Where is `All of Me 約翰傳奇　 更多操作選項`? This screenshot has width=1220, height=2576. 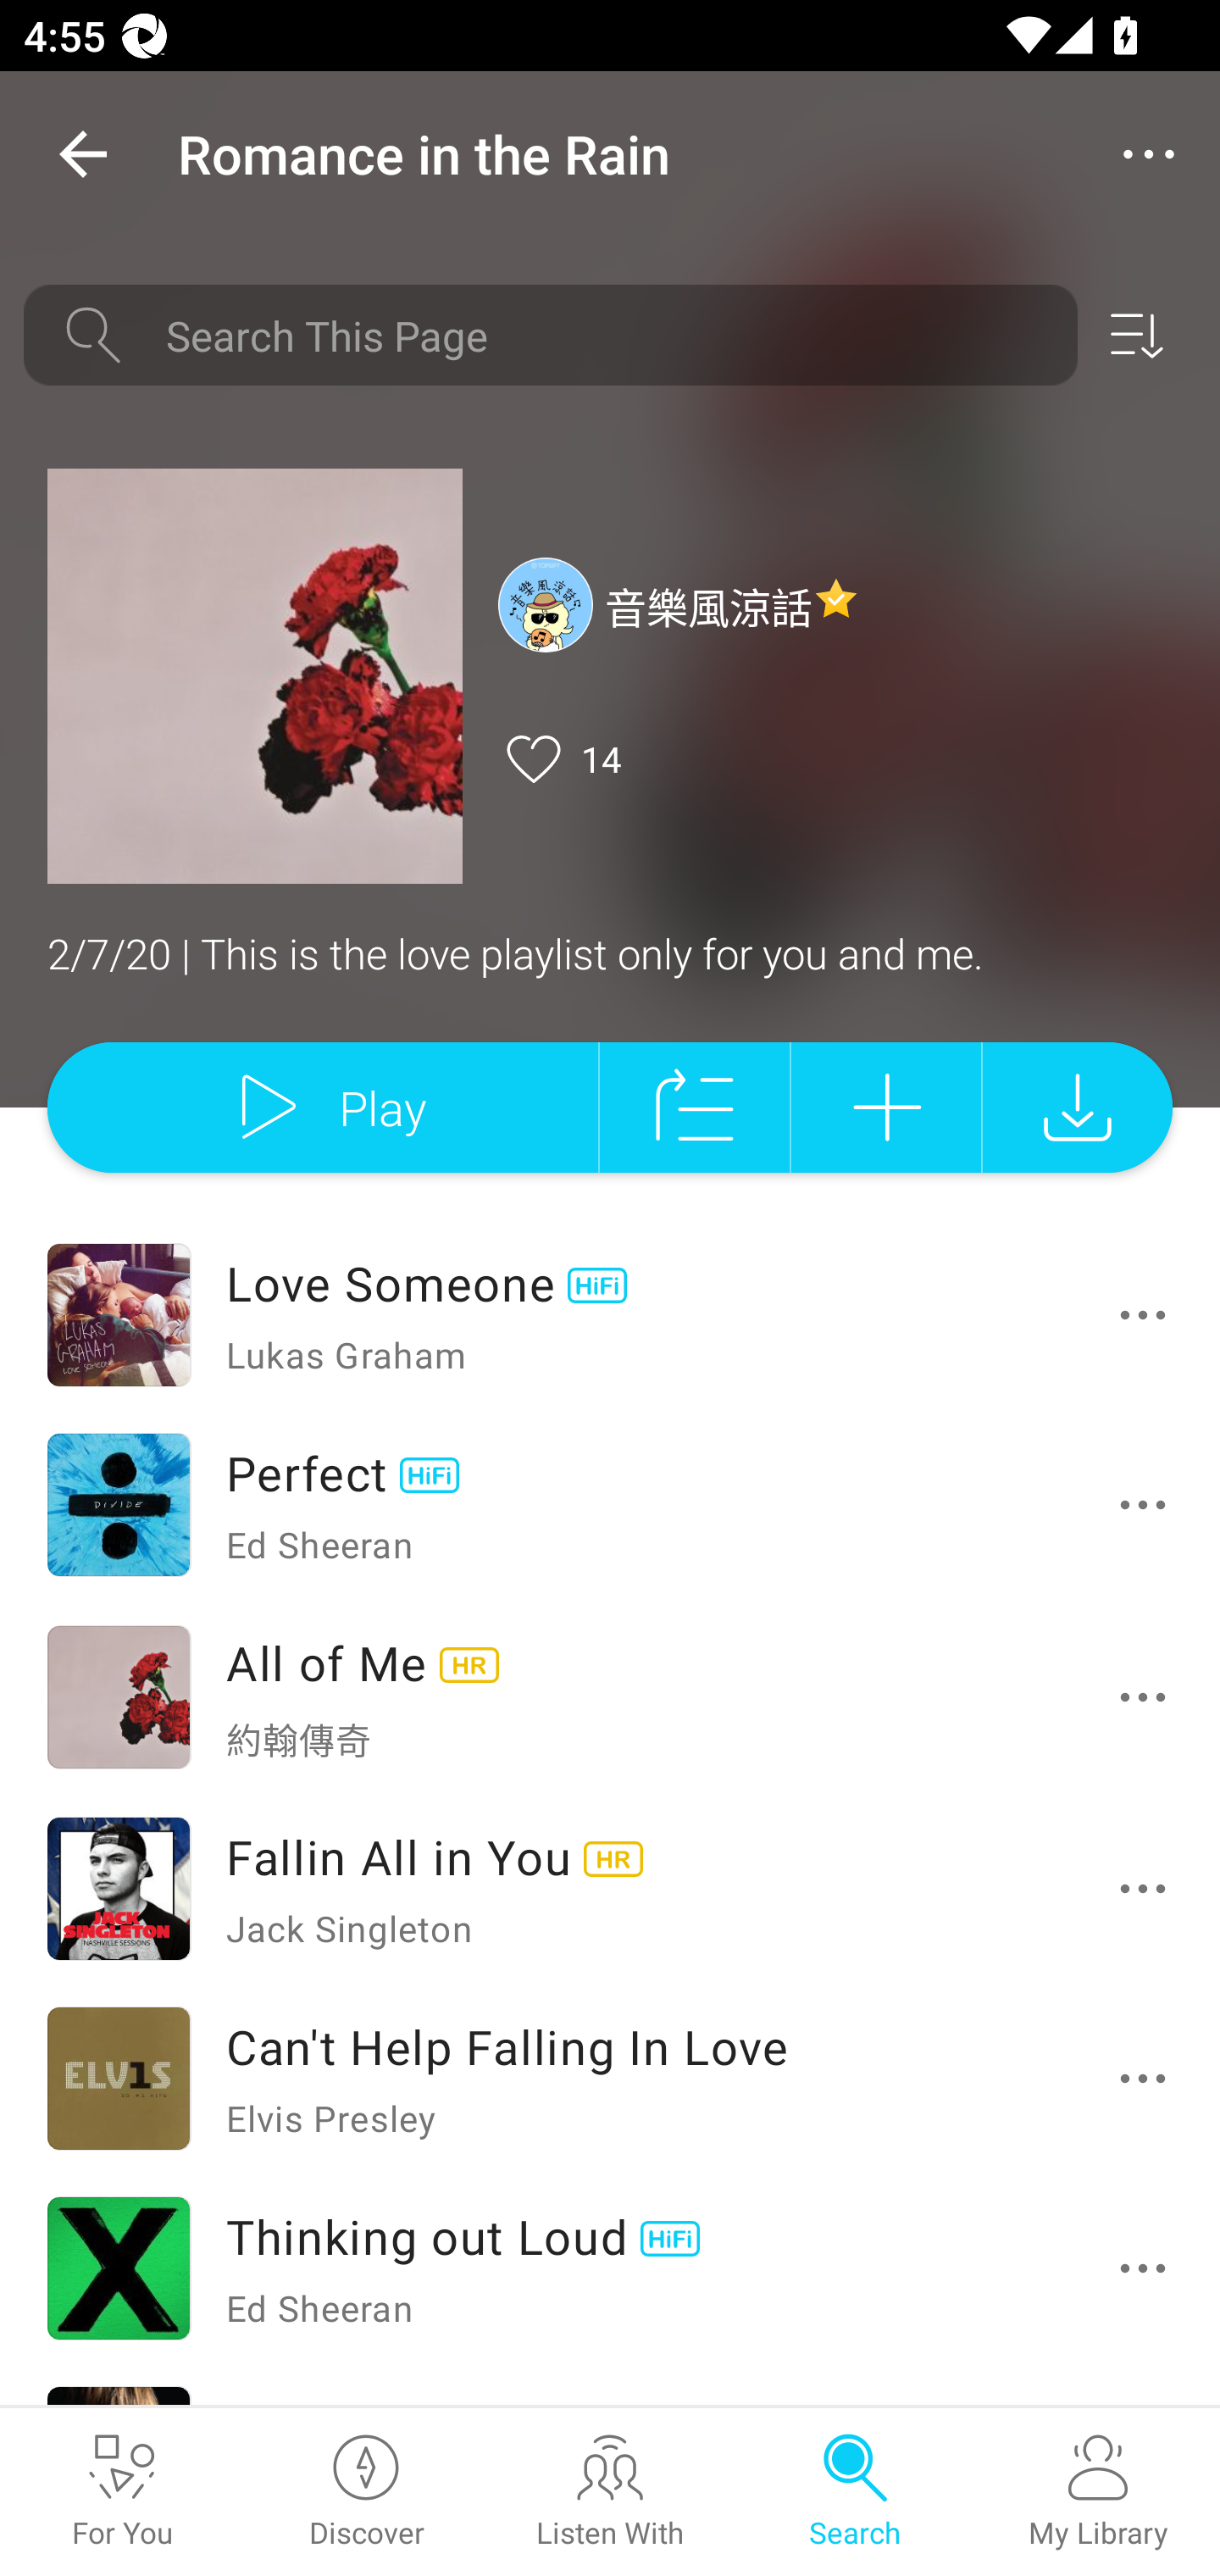 All of Me 約翰傳奇　 更多操作選項 is located at coordinates (610, 1696).